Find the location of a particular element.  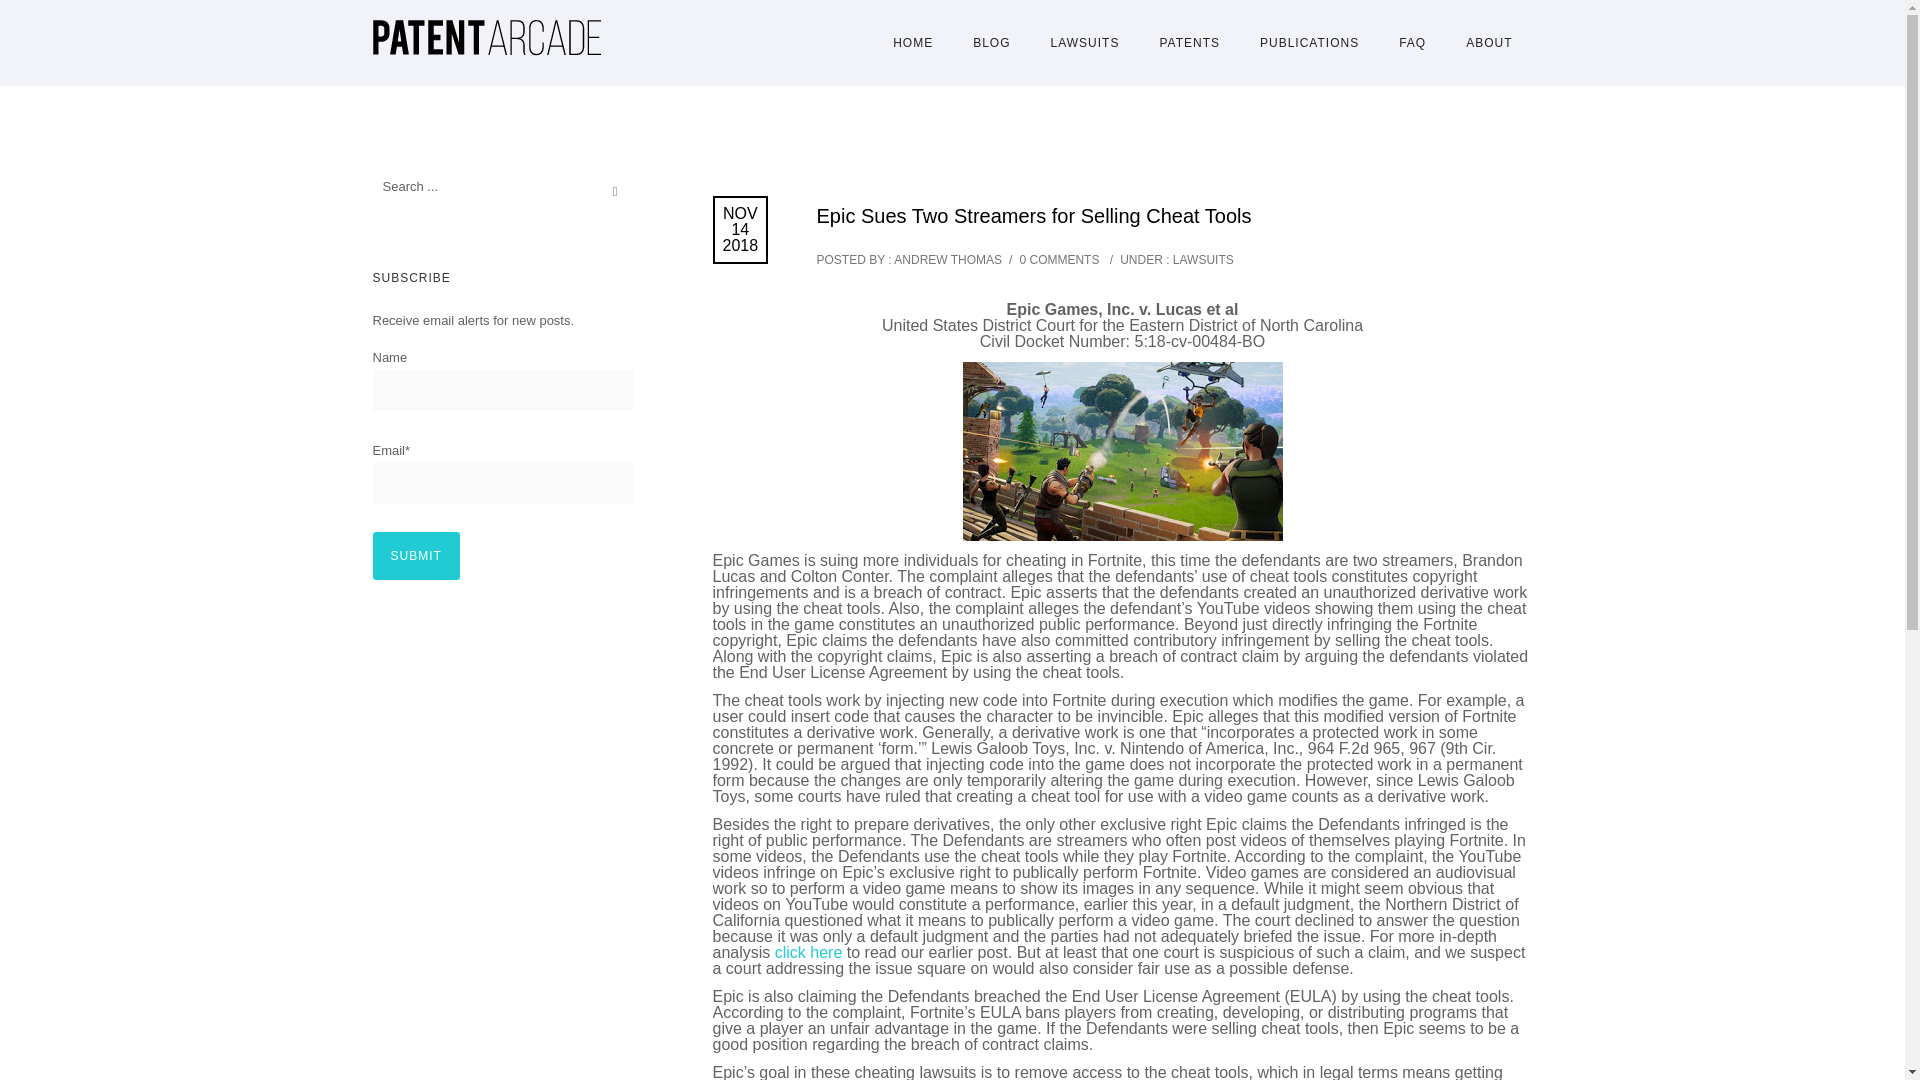

Patents is located at coordinates (1189, 42).